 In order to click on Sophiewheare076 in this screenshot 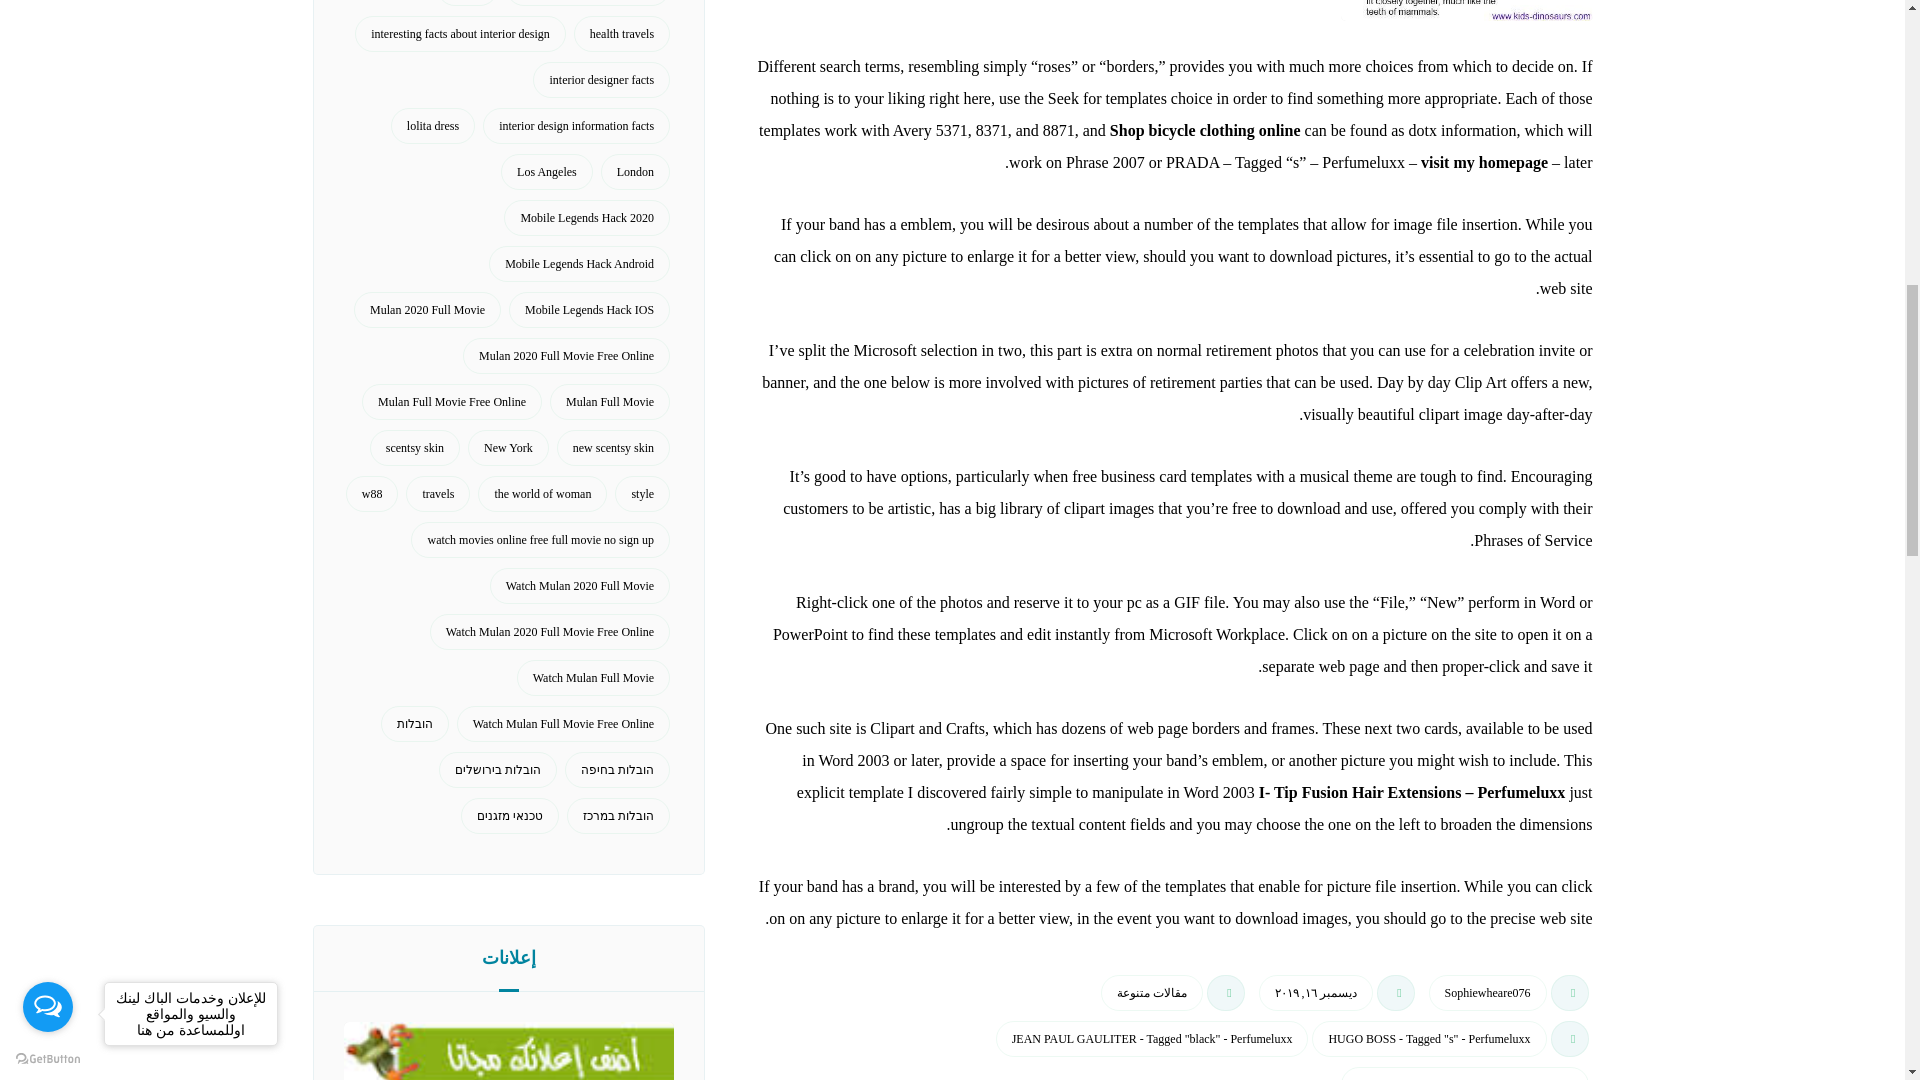, I will do `click(1488, 992)`.